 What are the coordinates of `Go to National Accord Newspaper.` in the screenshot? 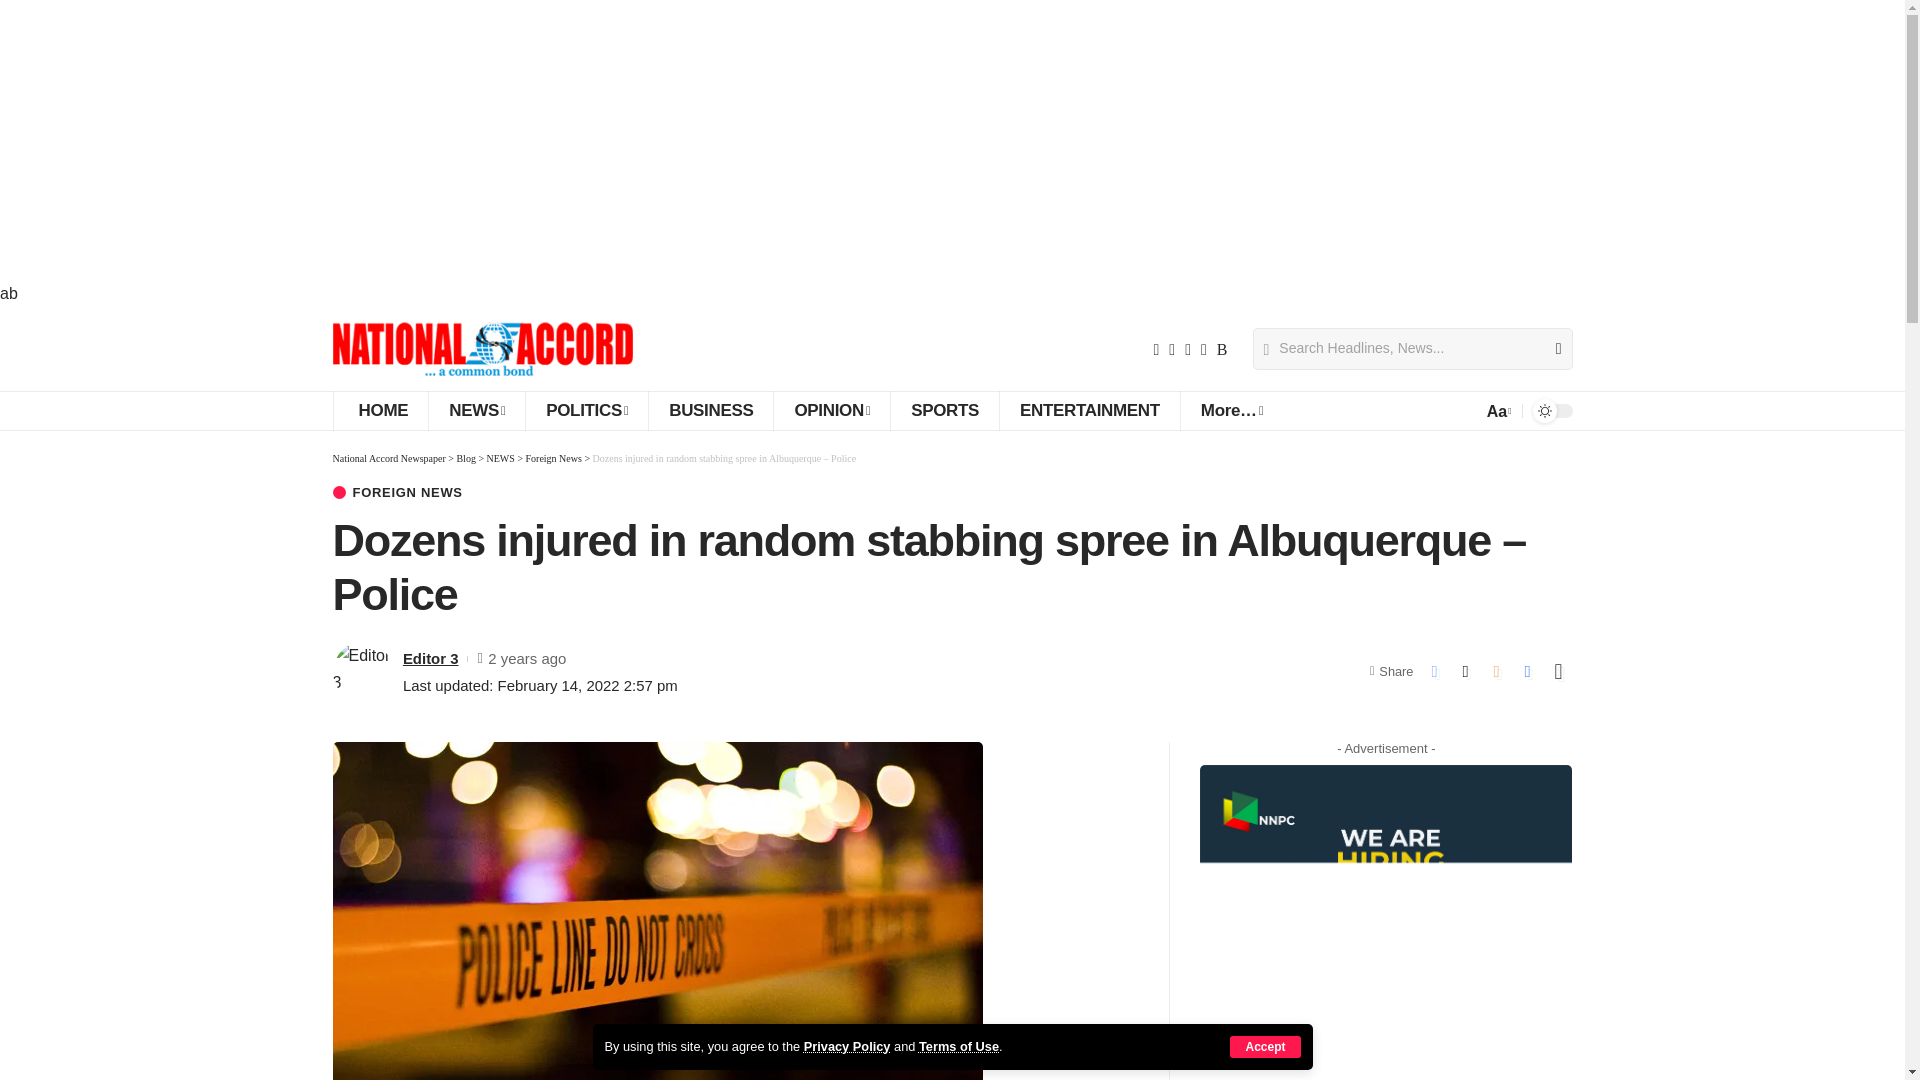 It's located at (388, 458).